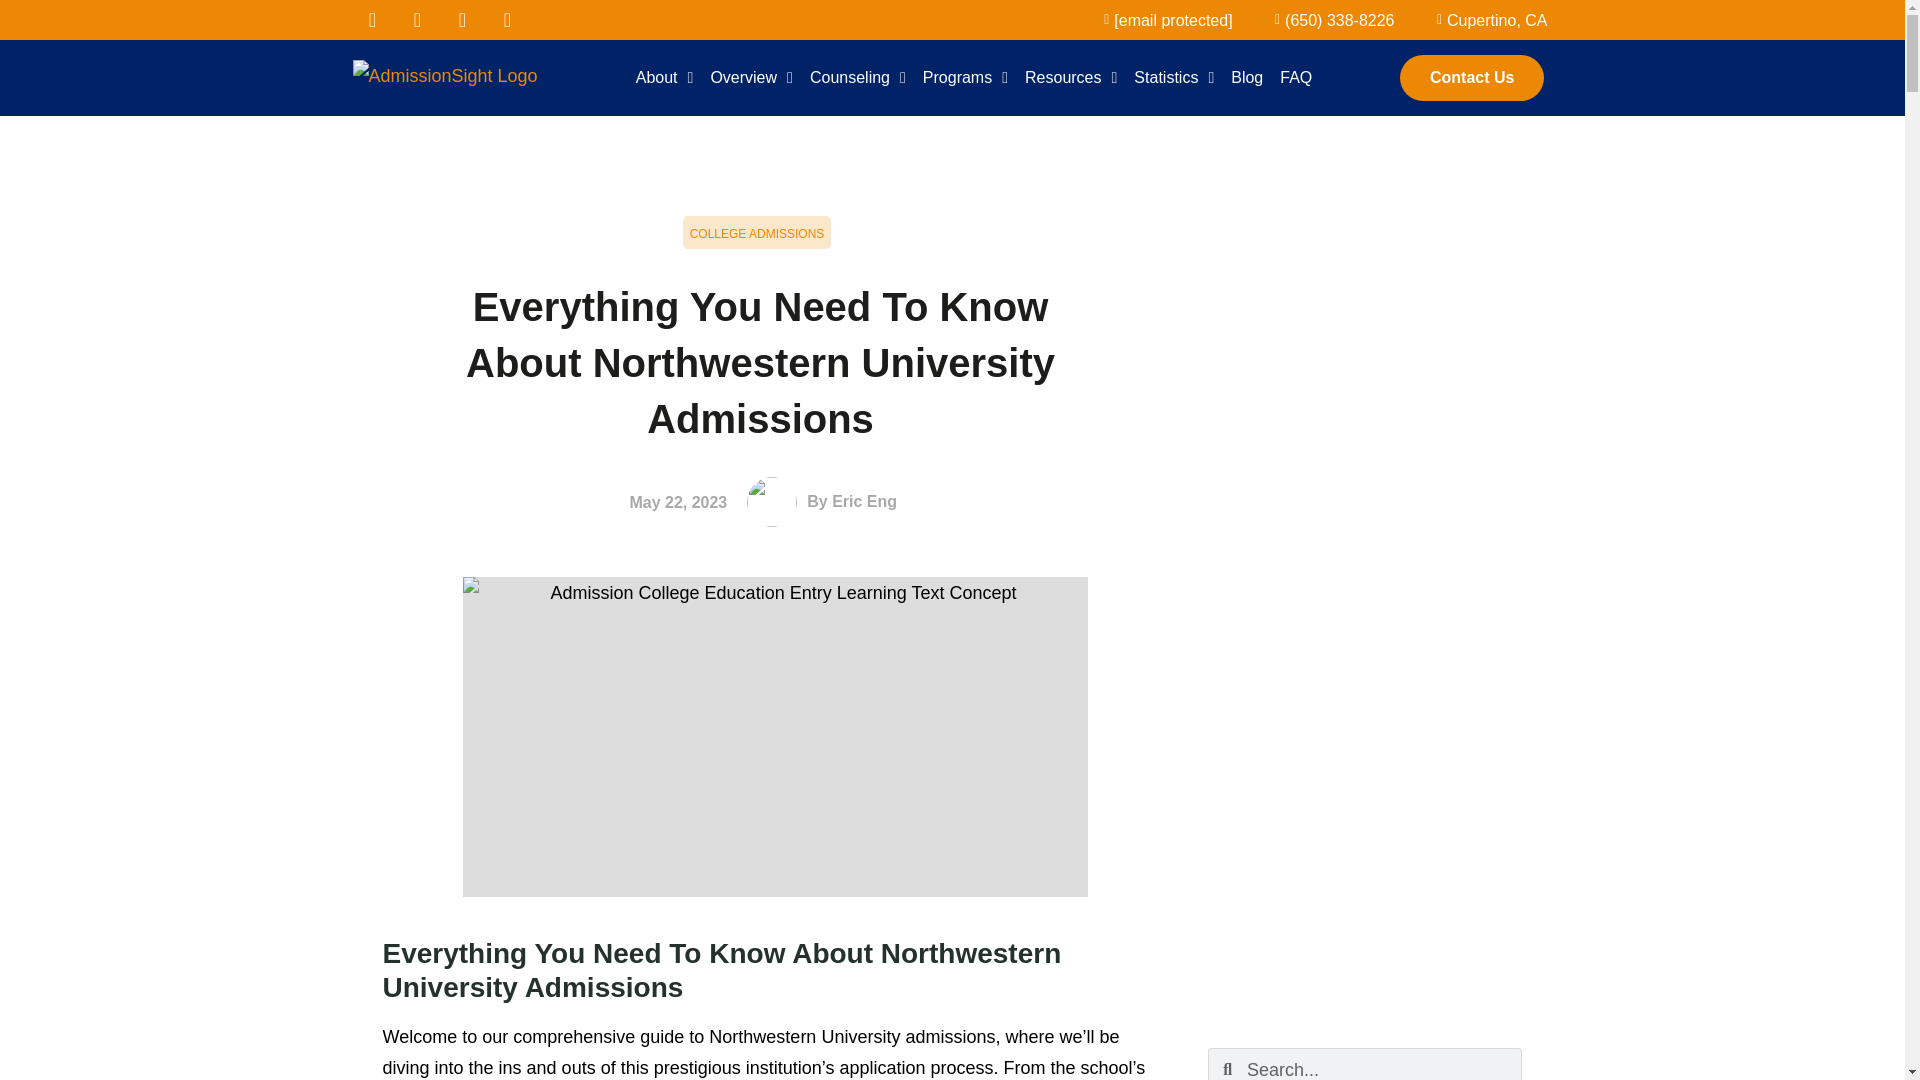 This screenshot has height=1080, width=1920. Describe the element at coordinates (858, 78) in the screenshot. I see `Counseling` at that location.